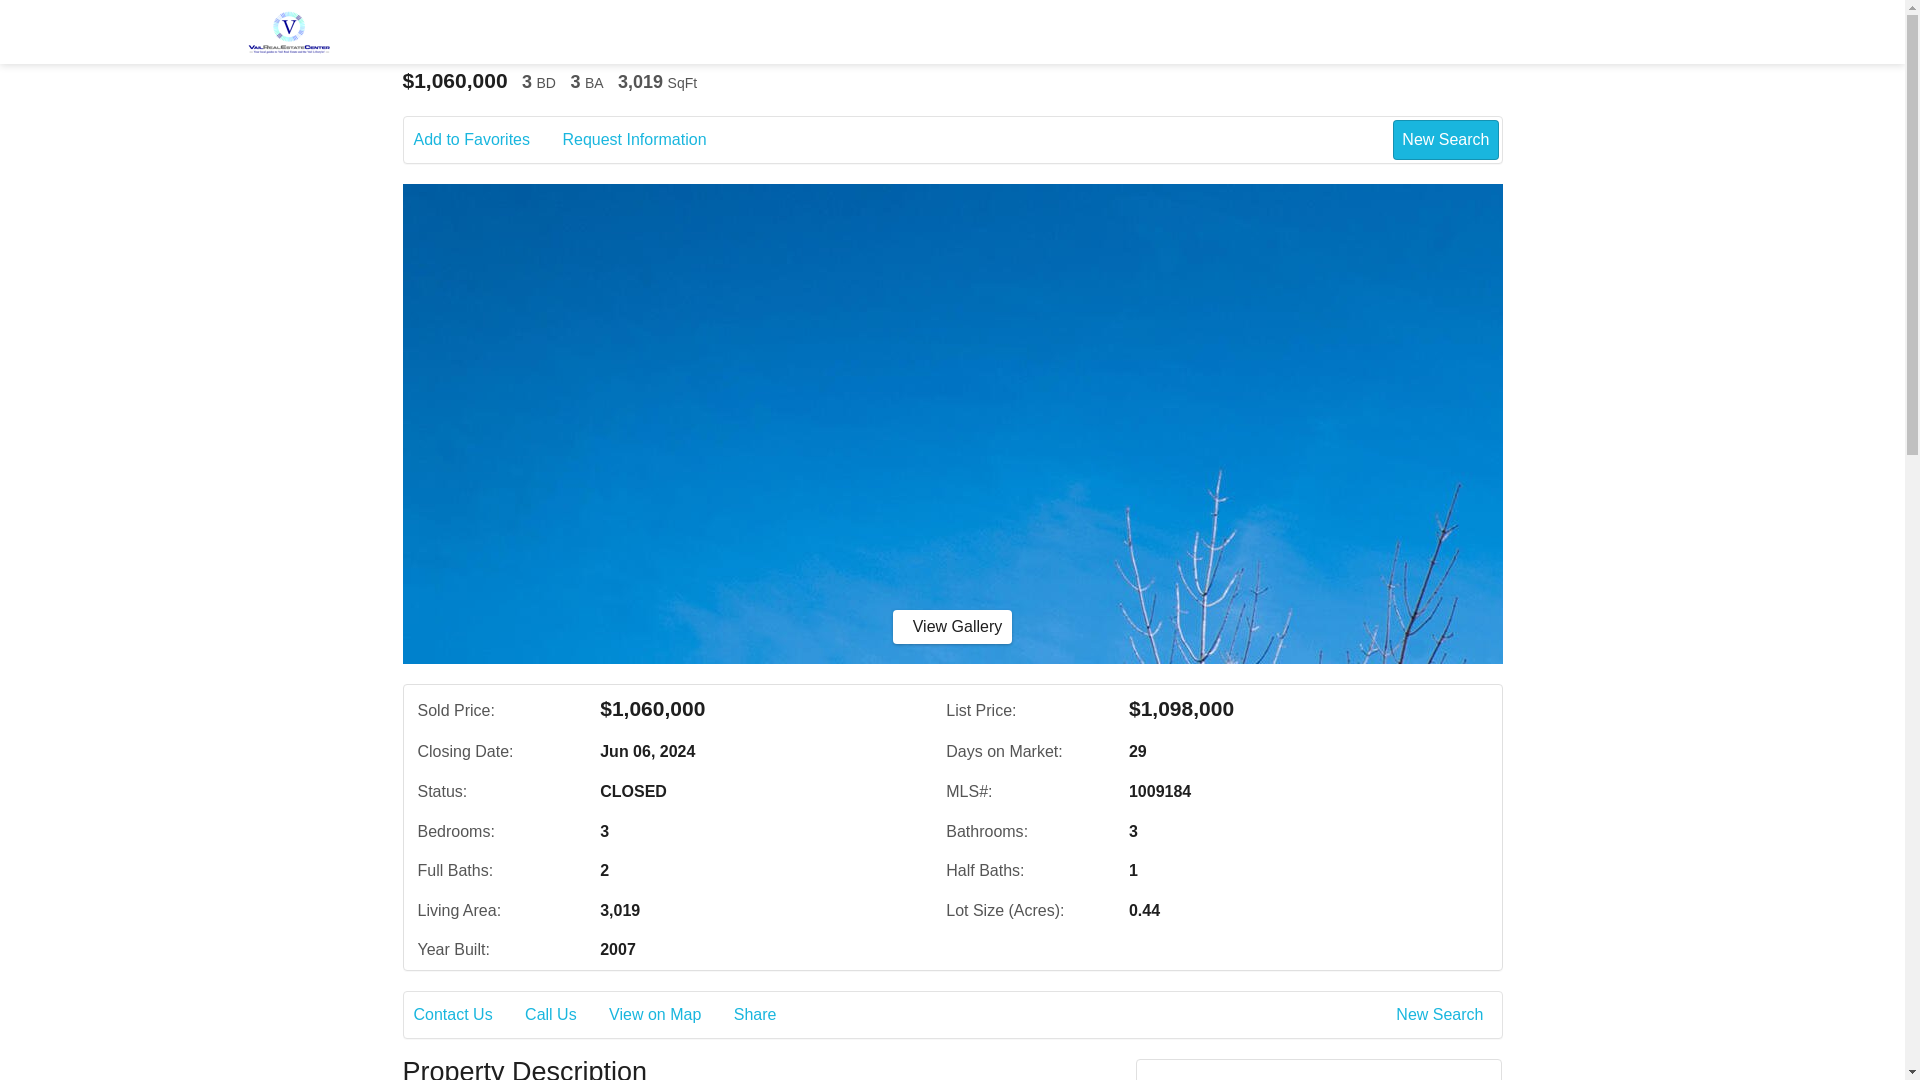  Describe the element at coordinates (952, 626) in the screenshot. I see `View Gallery` at that location.